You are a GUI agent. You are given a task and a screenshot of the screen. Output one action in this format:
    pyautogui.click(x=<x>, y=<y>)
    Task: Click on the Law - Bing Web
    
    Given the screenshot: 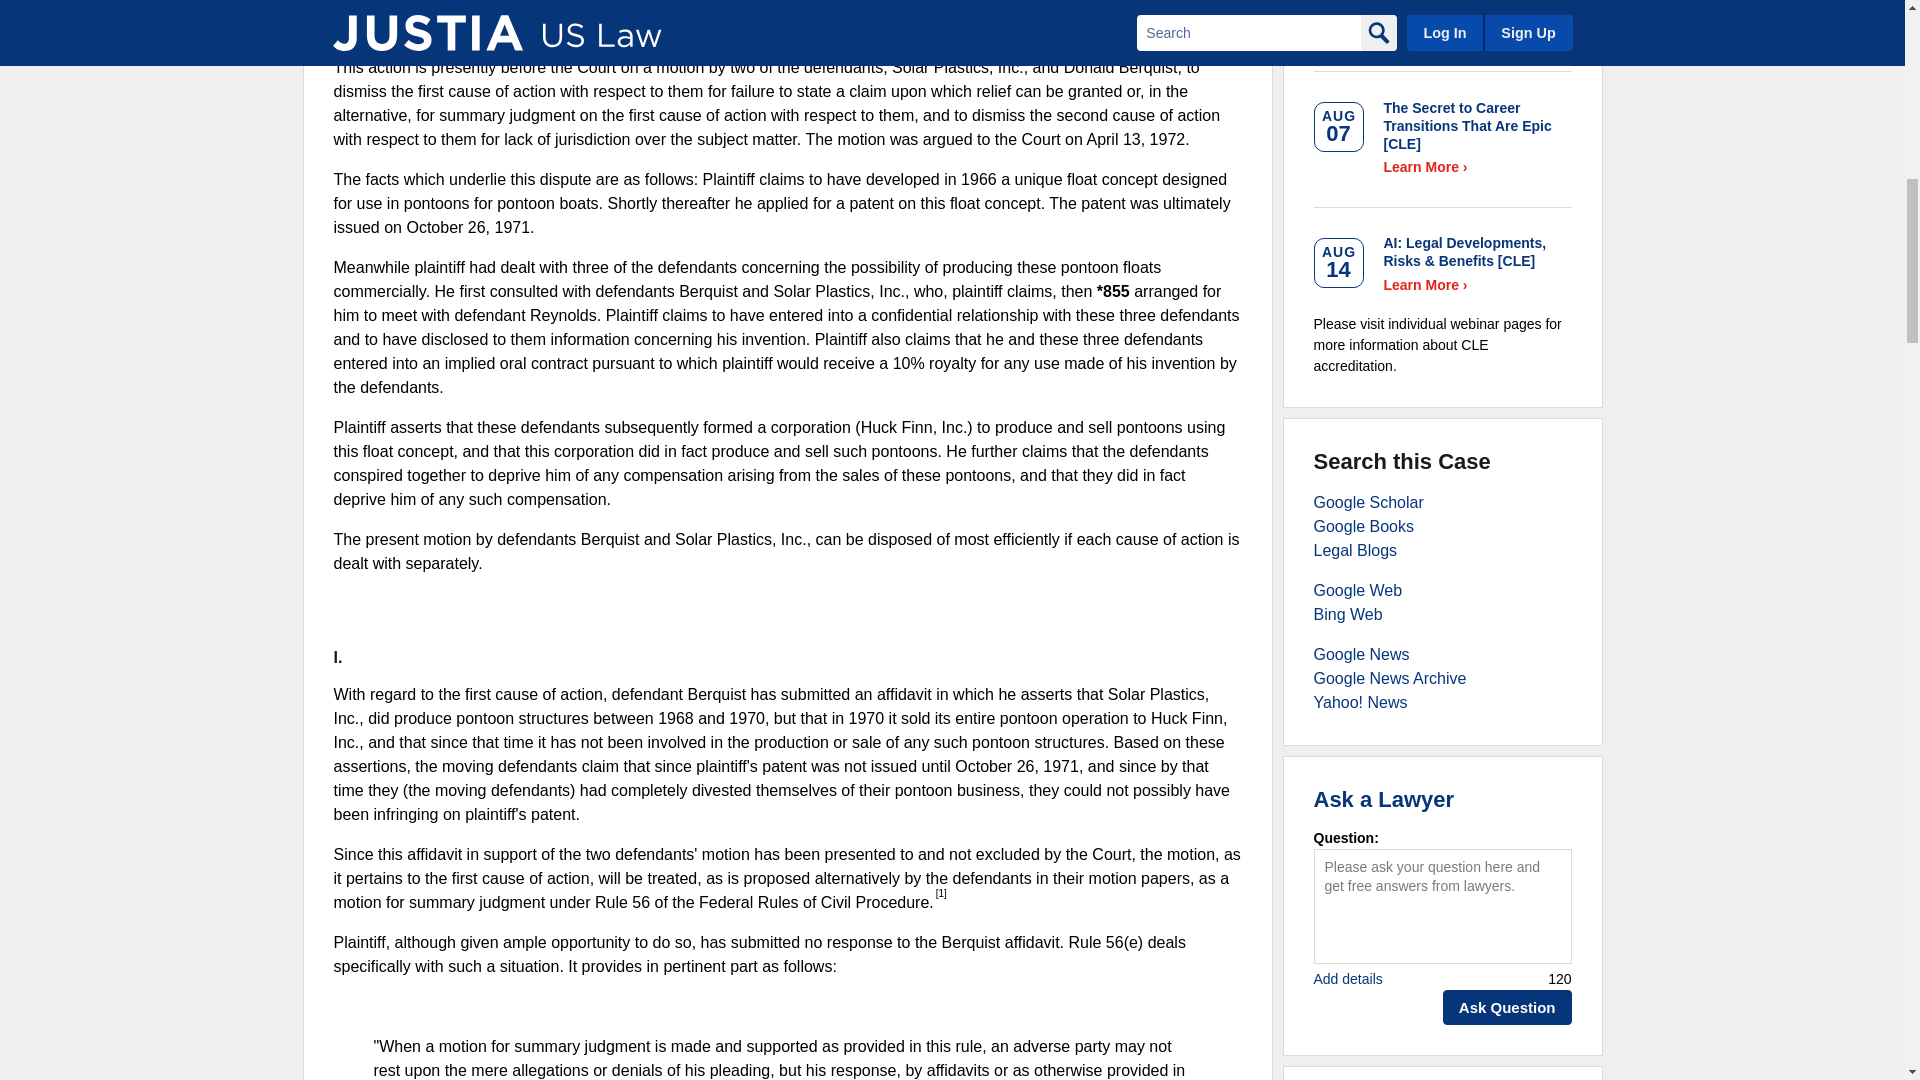 What is the action you would take?
    pyautogui.click(x=1348, y=614)
    